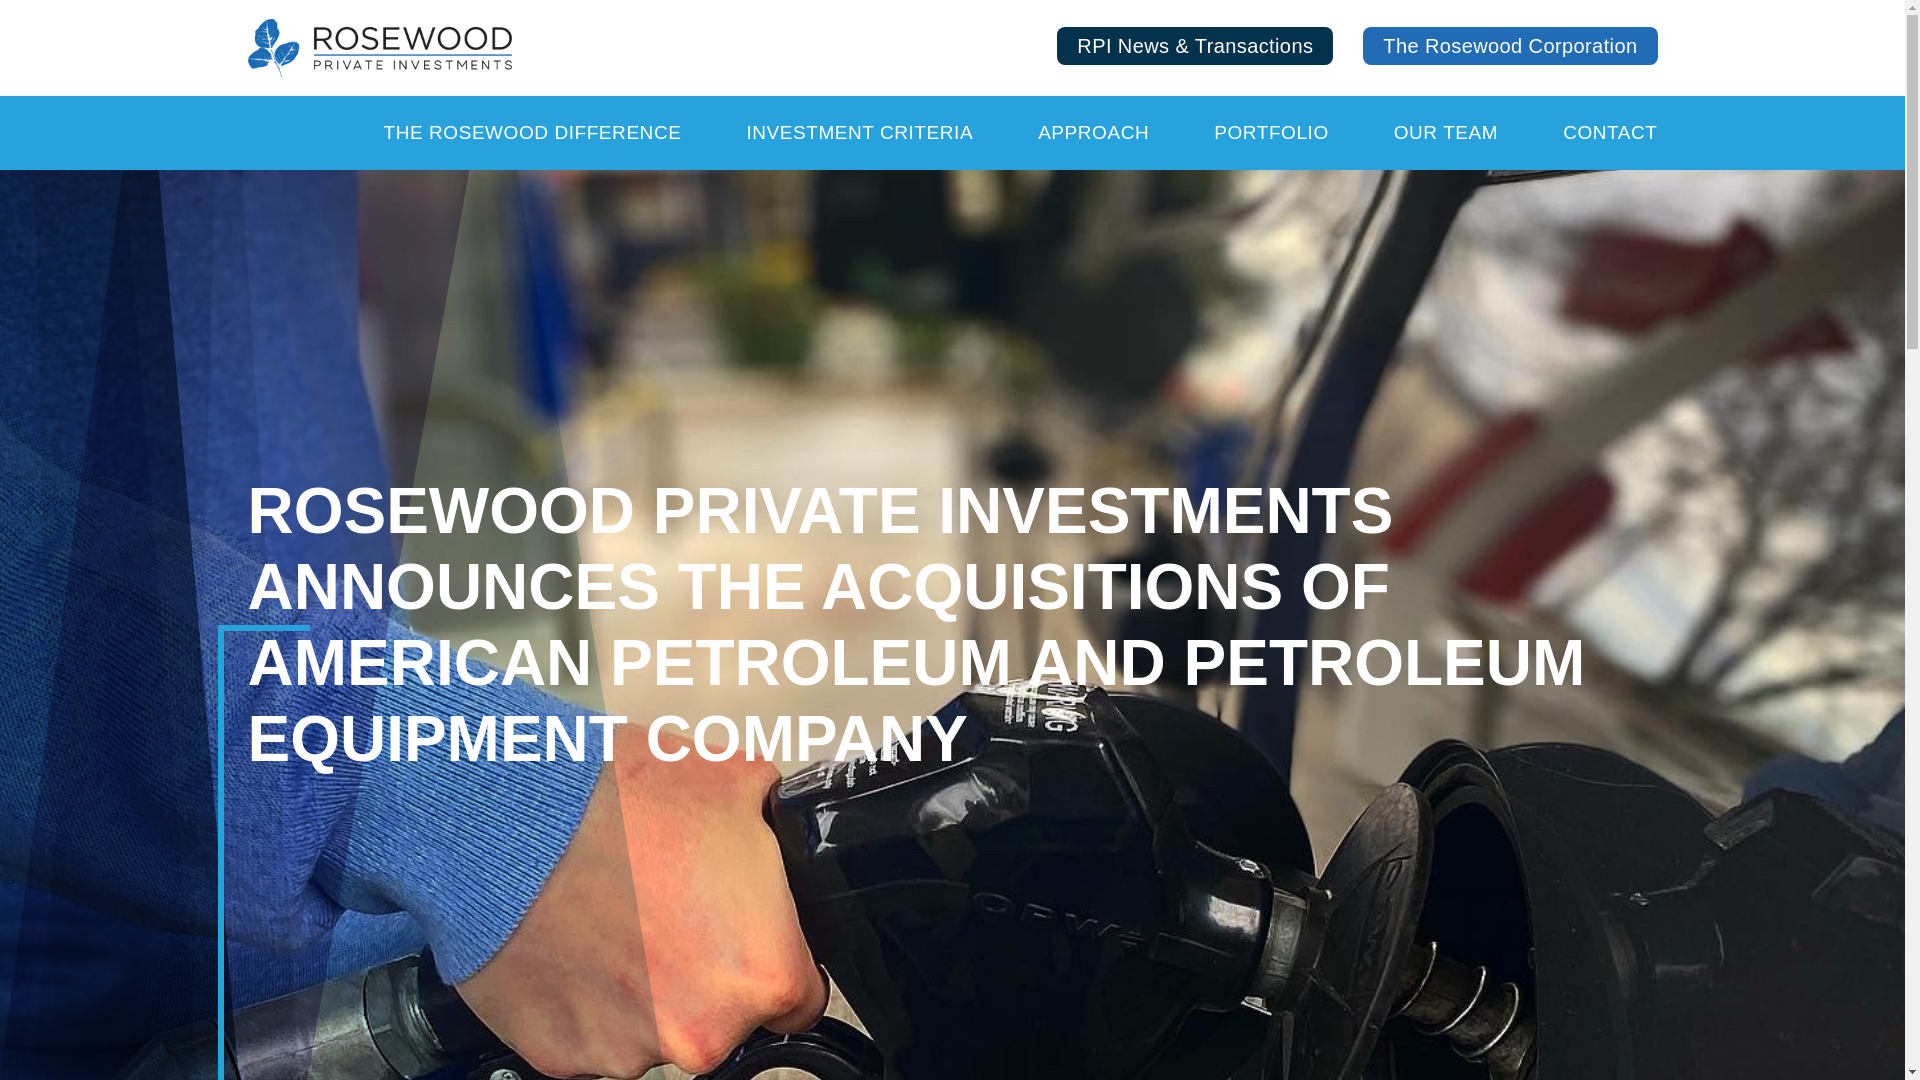 This screenshot has width=1920, height=1080. I want to click on THE ROSEWOOD DIFFERENCE, so click(532, 132).